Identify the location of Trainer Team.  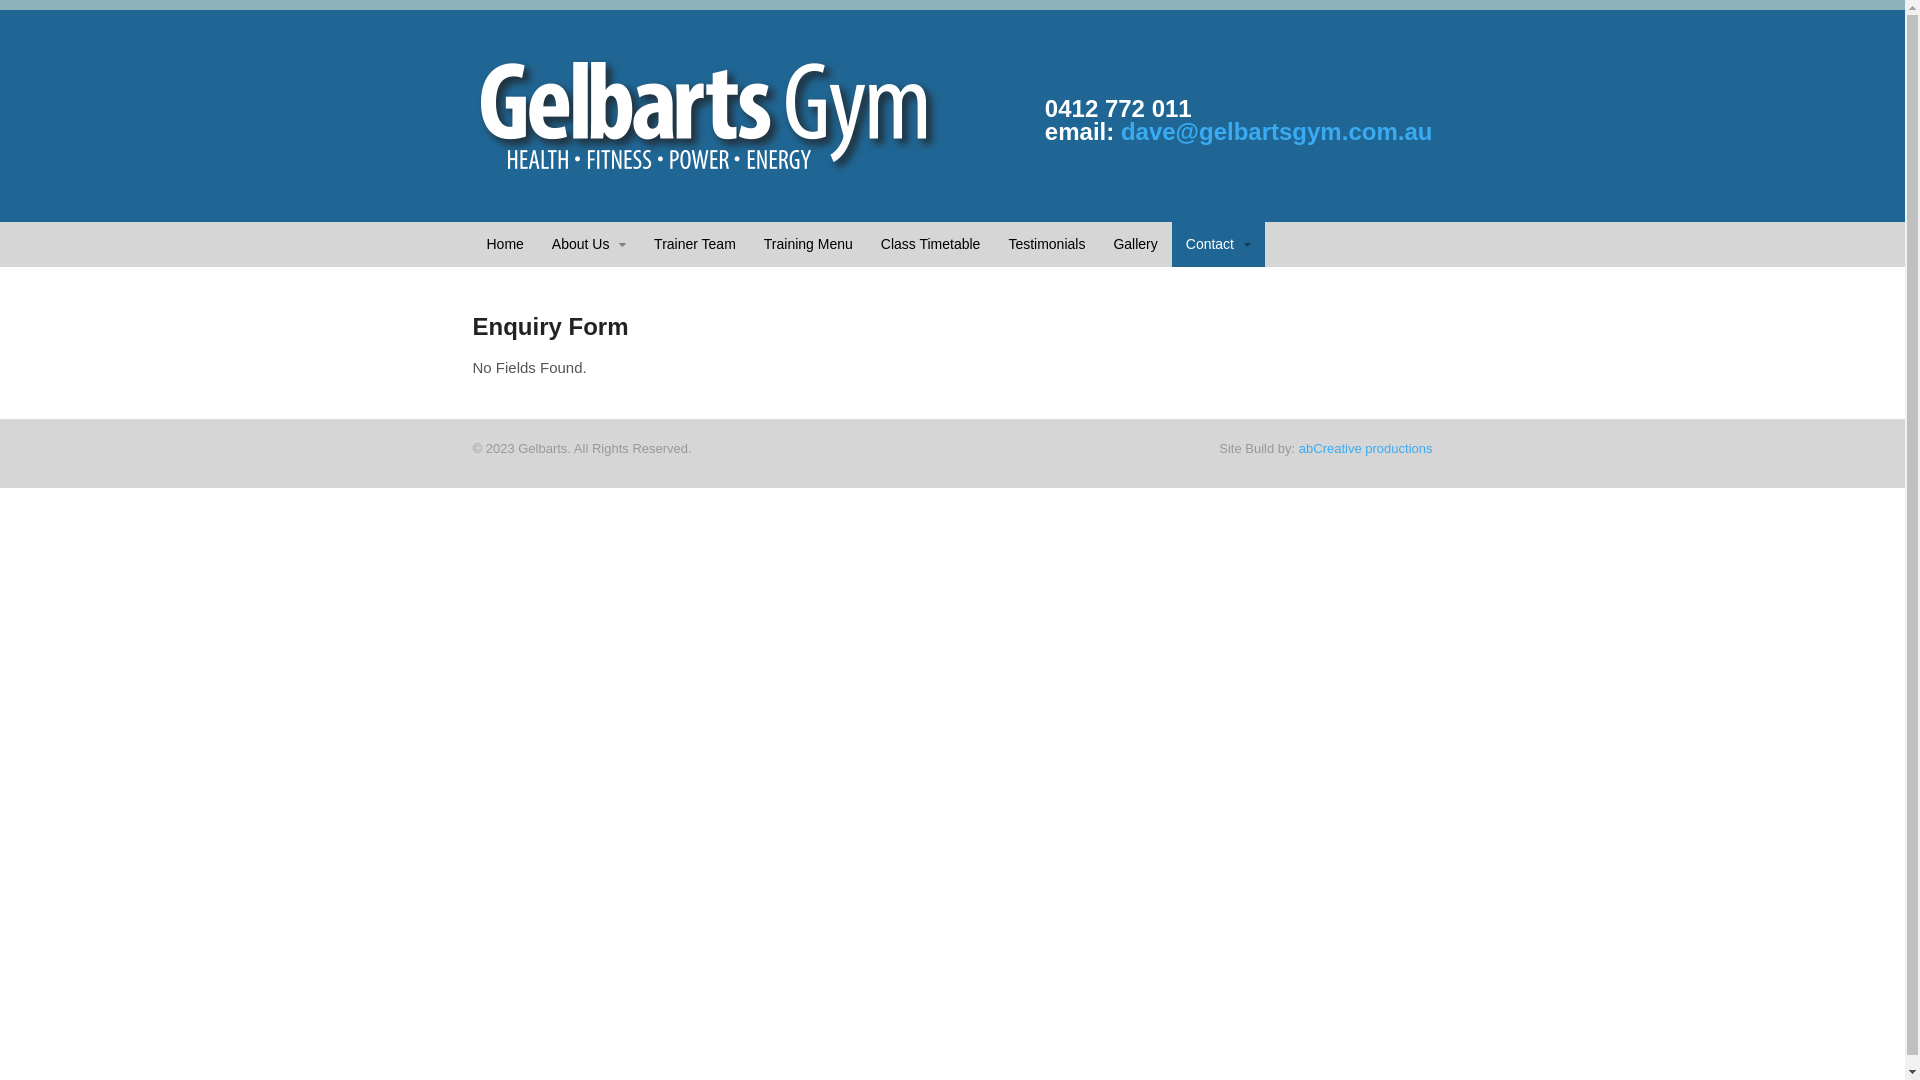
(695, 244).